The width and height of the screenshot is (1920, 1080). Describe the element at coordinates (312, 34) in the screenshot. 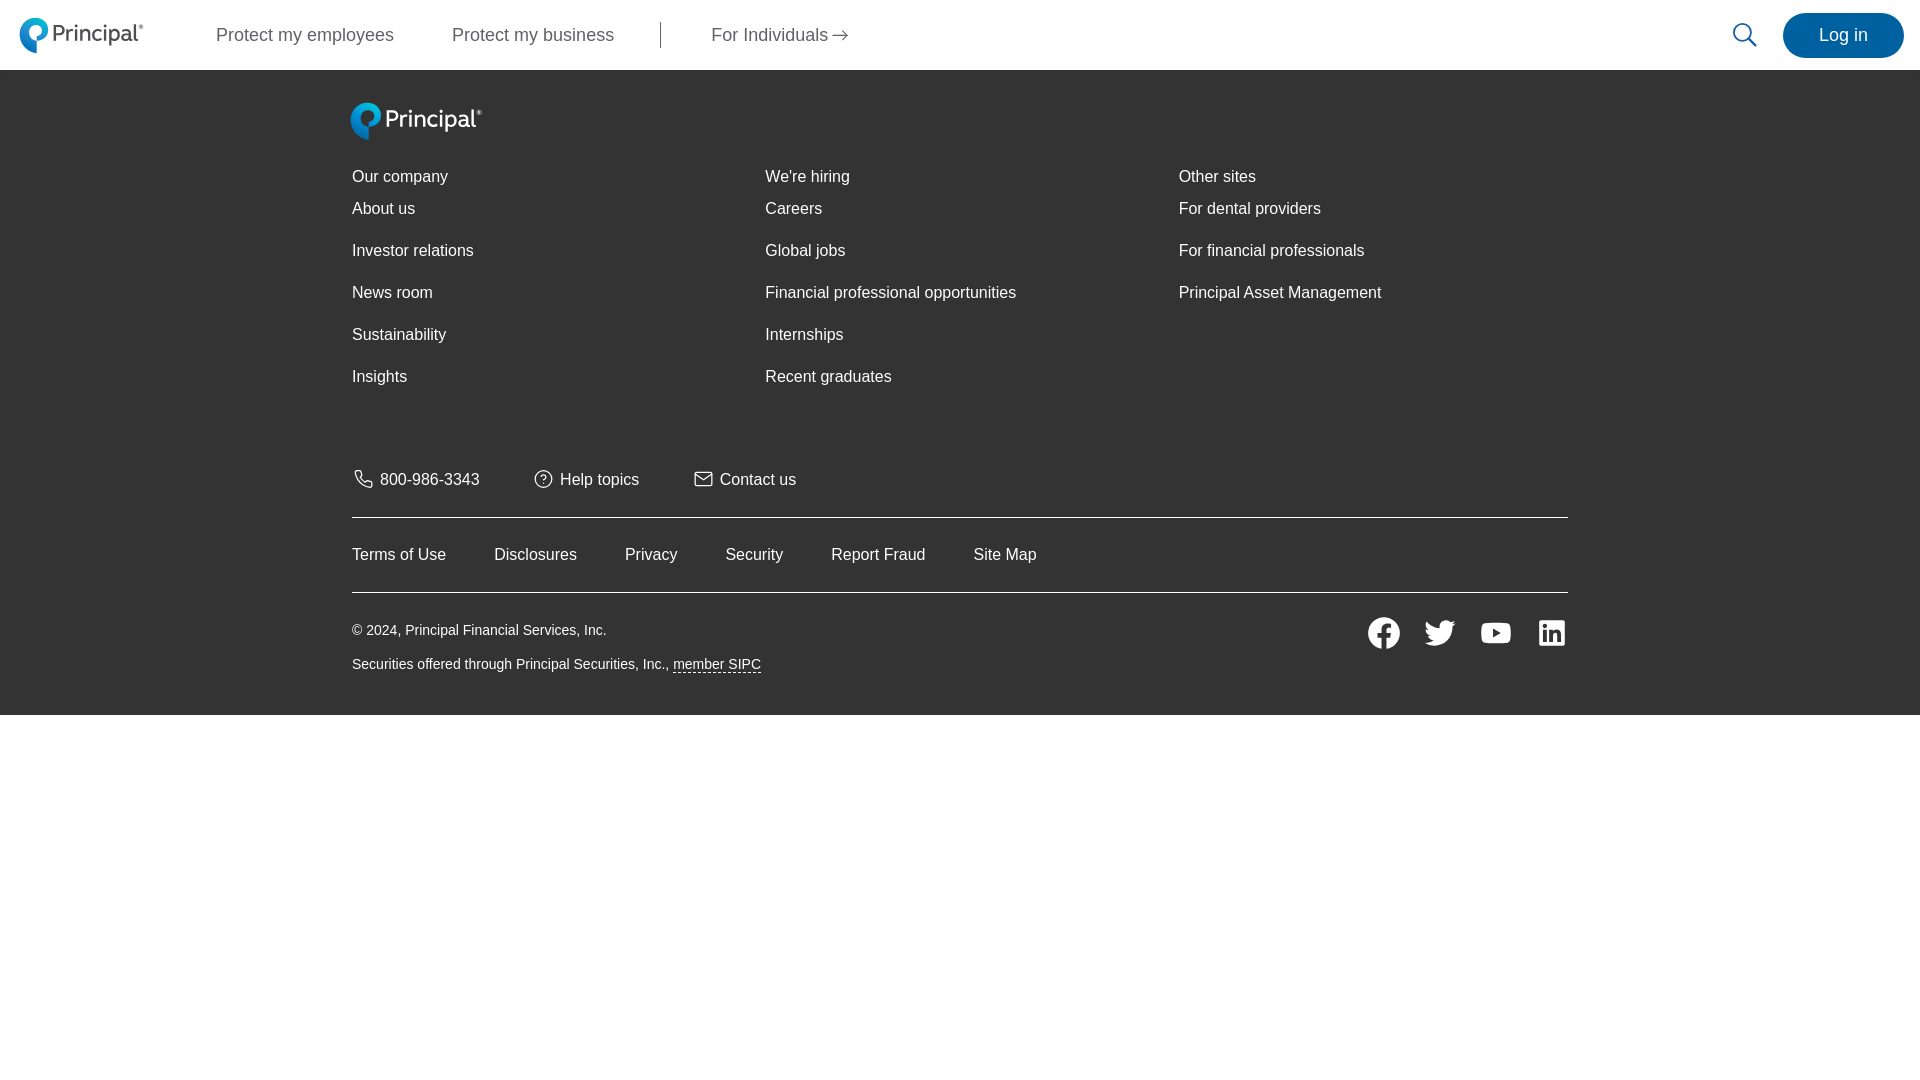

I see `Protect my employees` at that location.